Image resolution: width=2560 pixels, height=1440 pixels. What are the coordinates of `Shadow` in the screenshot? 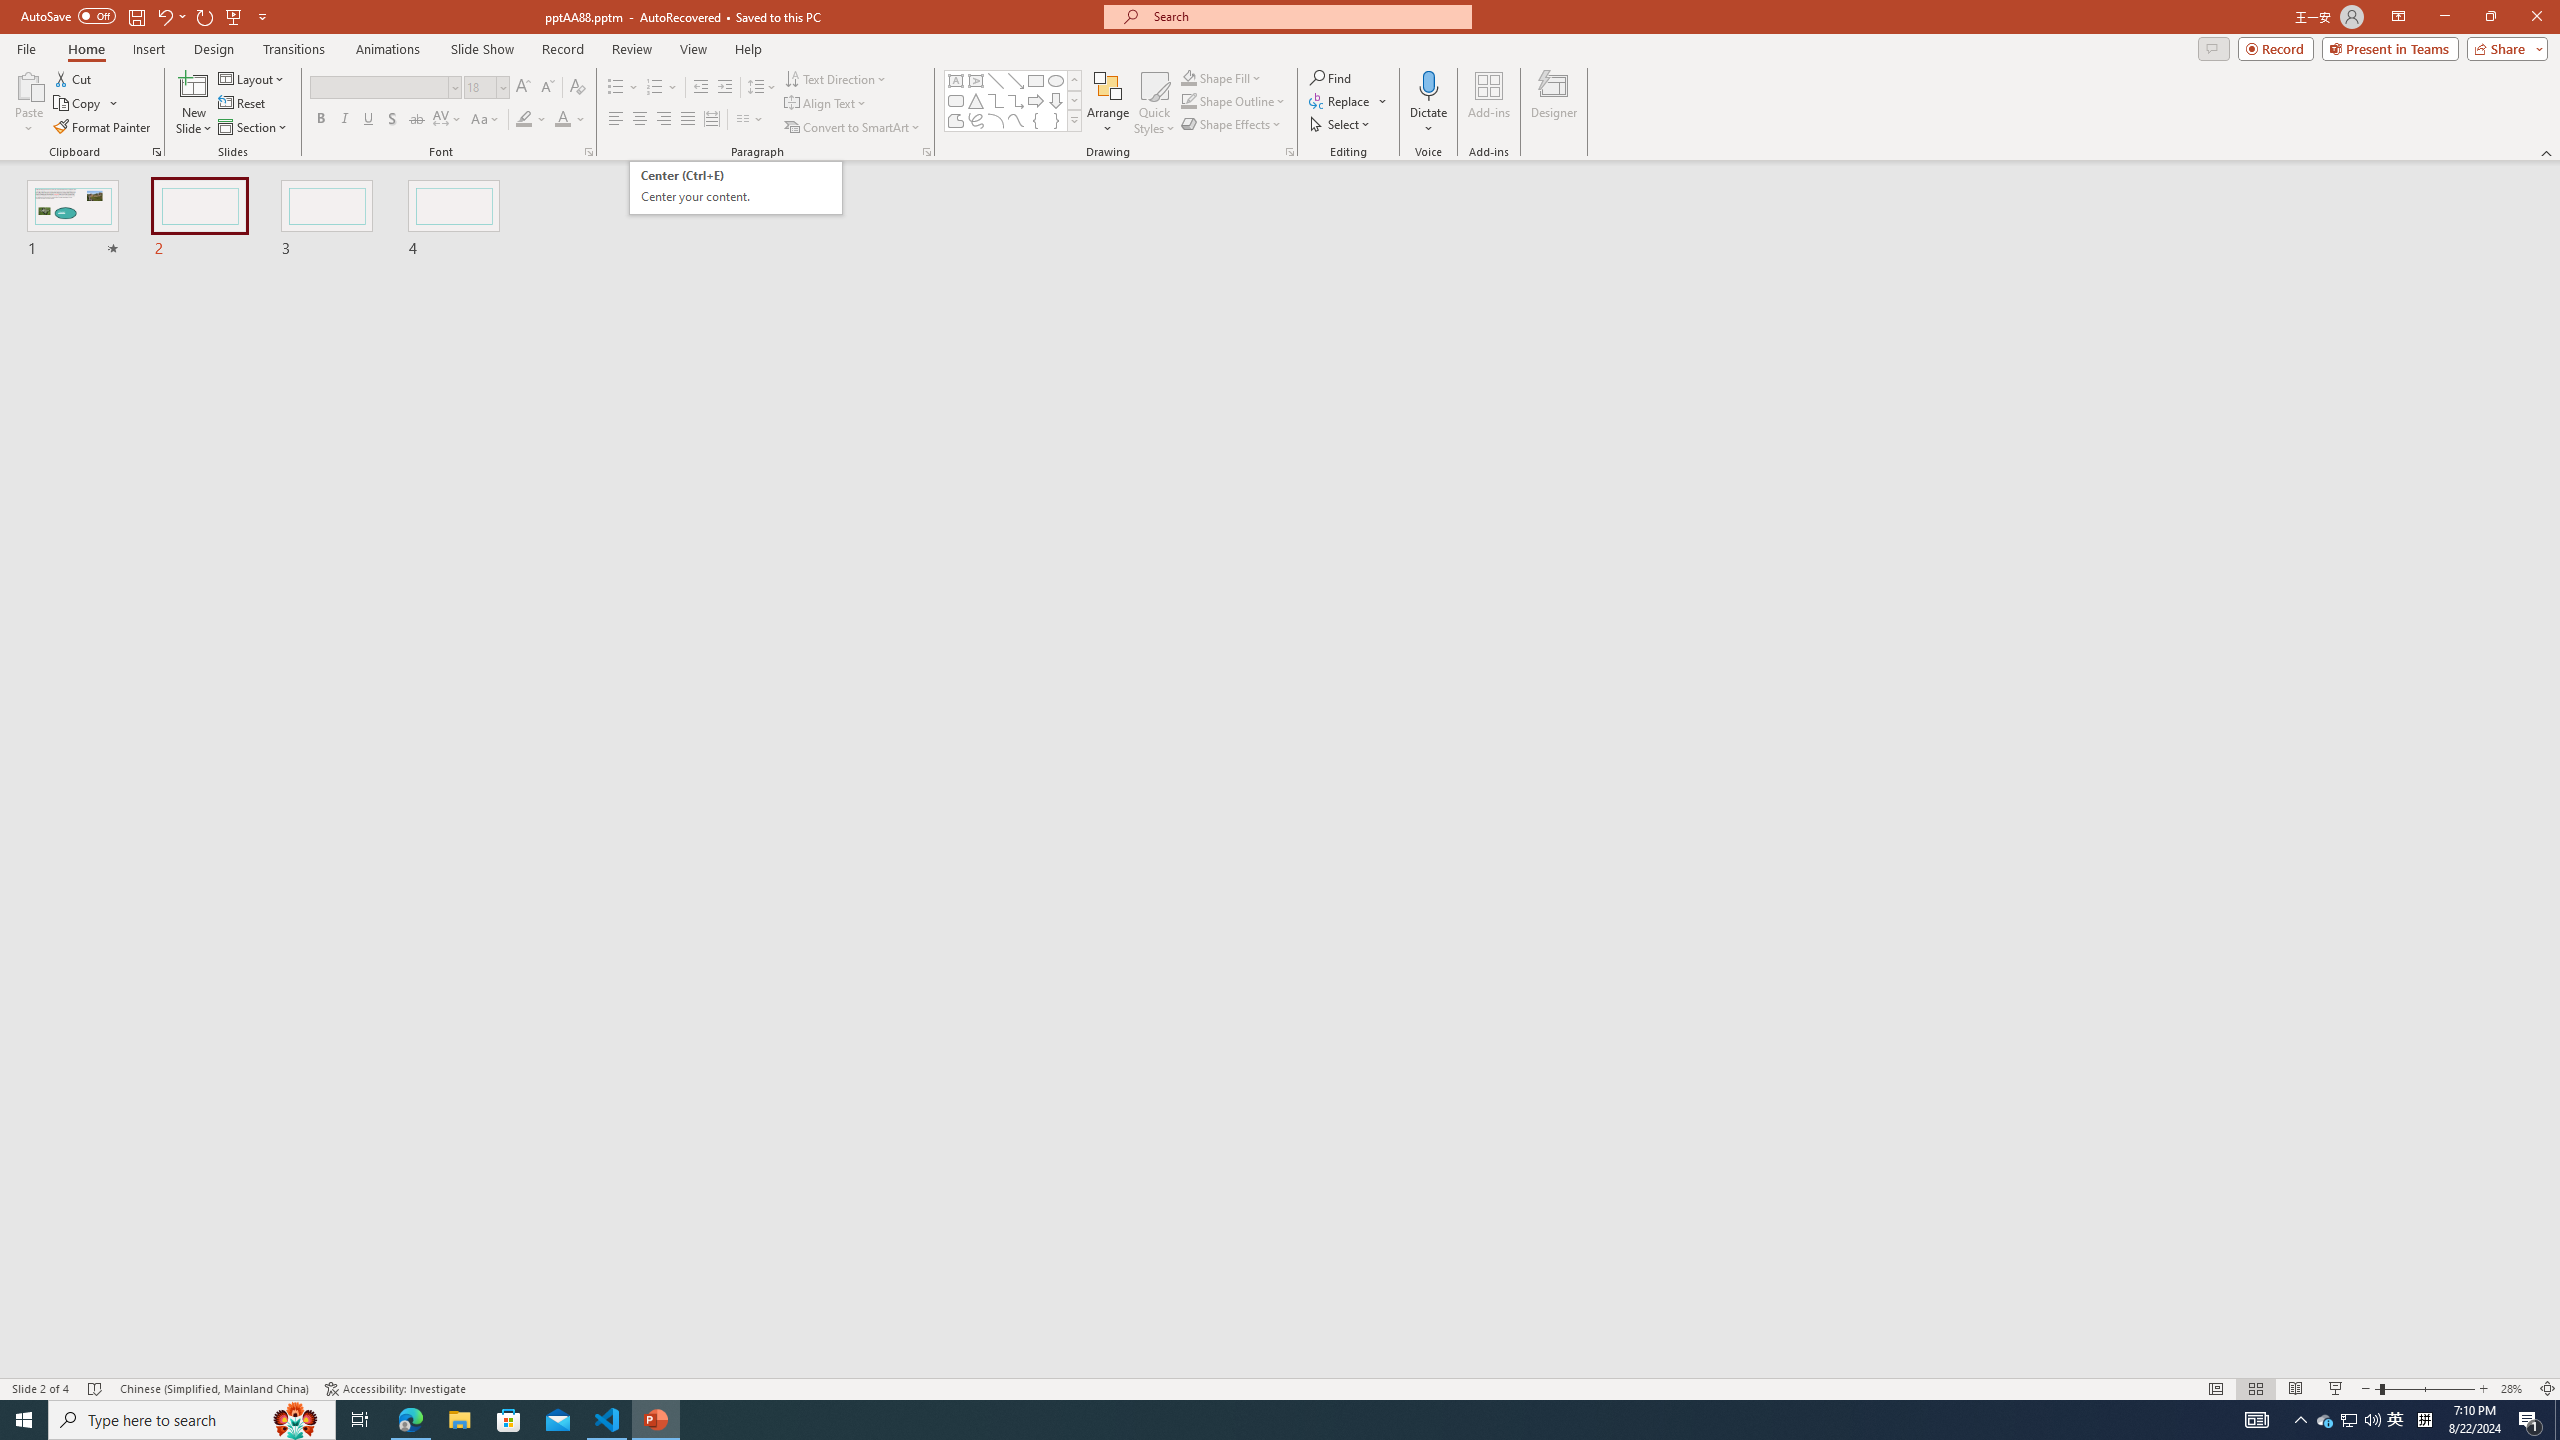 It's located at (392, 120).